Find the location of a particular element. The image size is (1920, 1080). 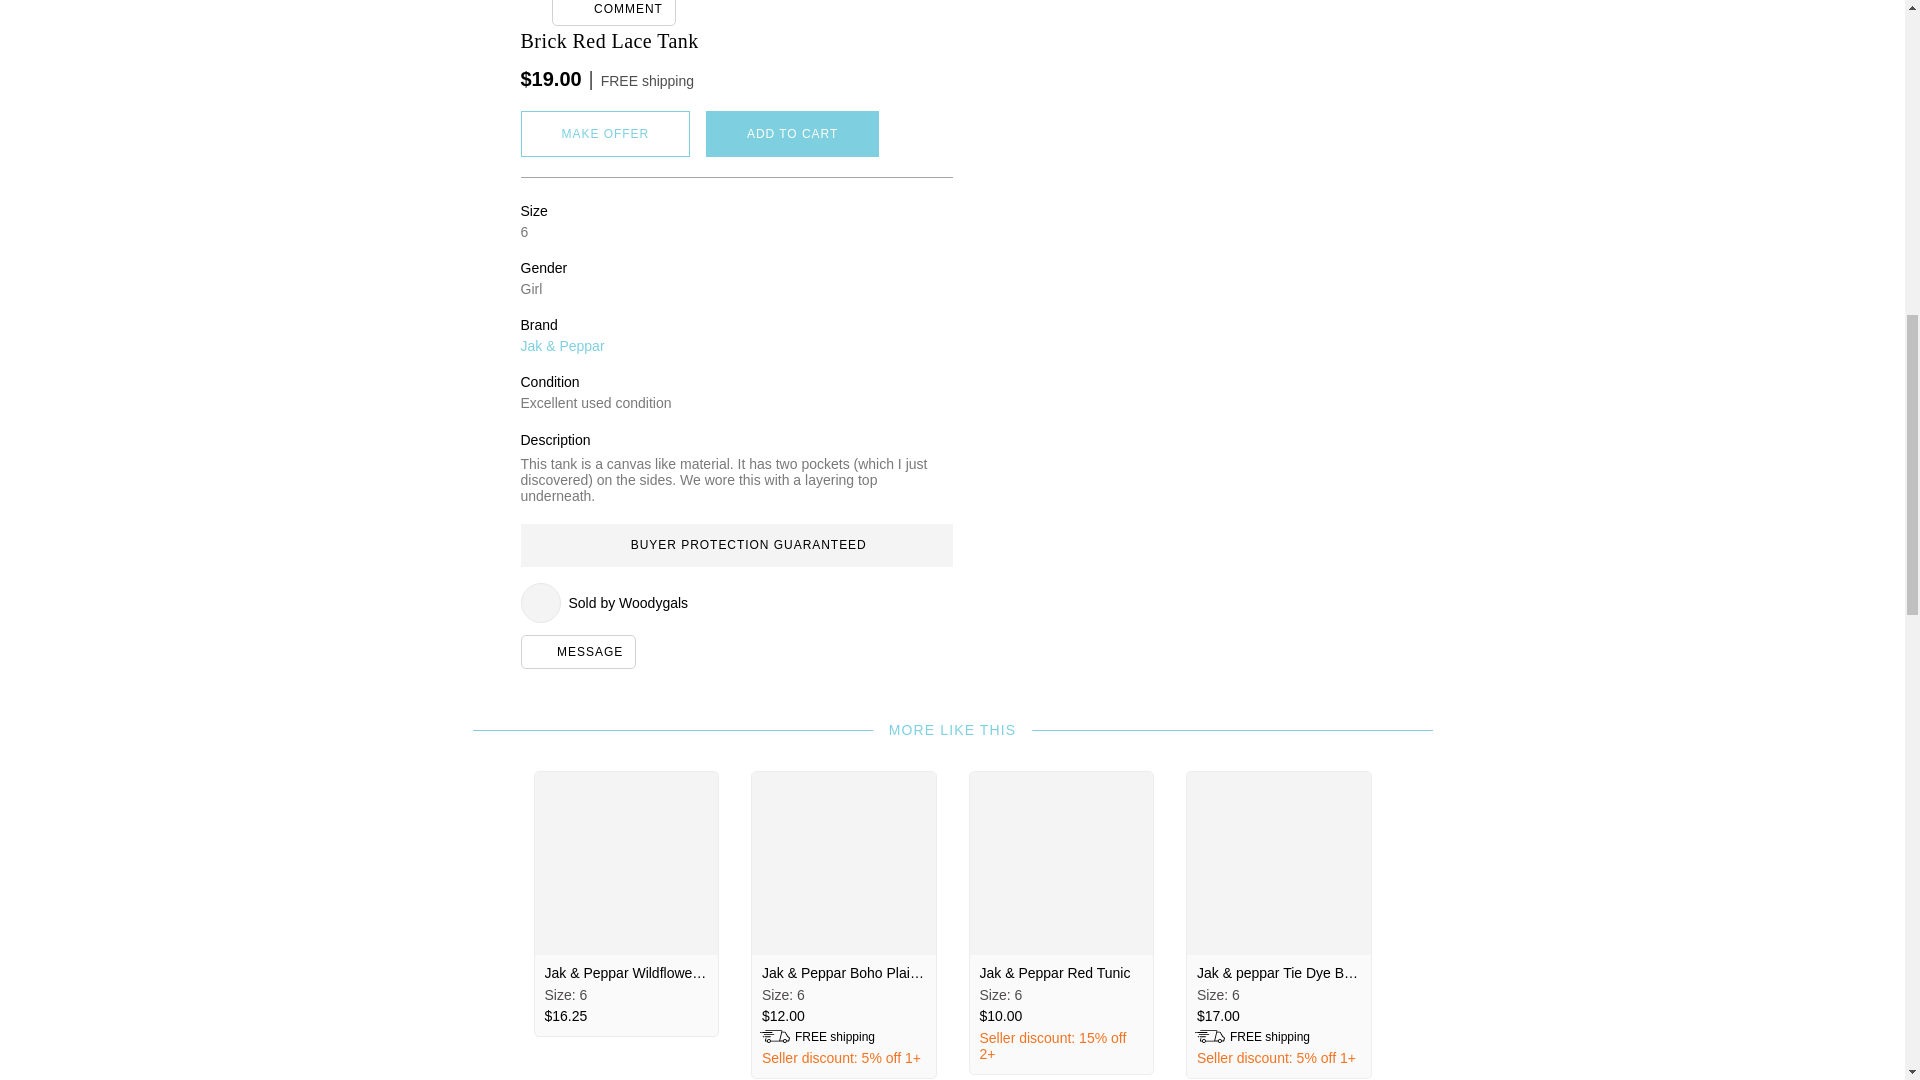

MAKE OFFER is located at coordinates (604, 134).